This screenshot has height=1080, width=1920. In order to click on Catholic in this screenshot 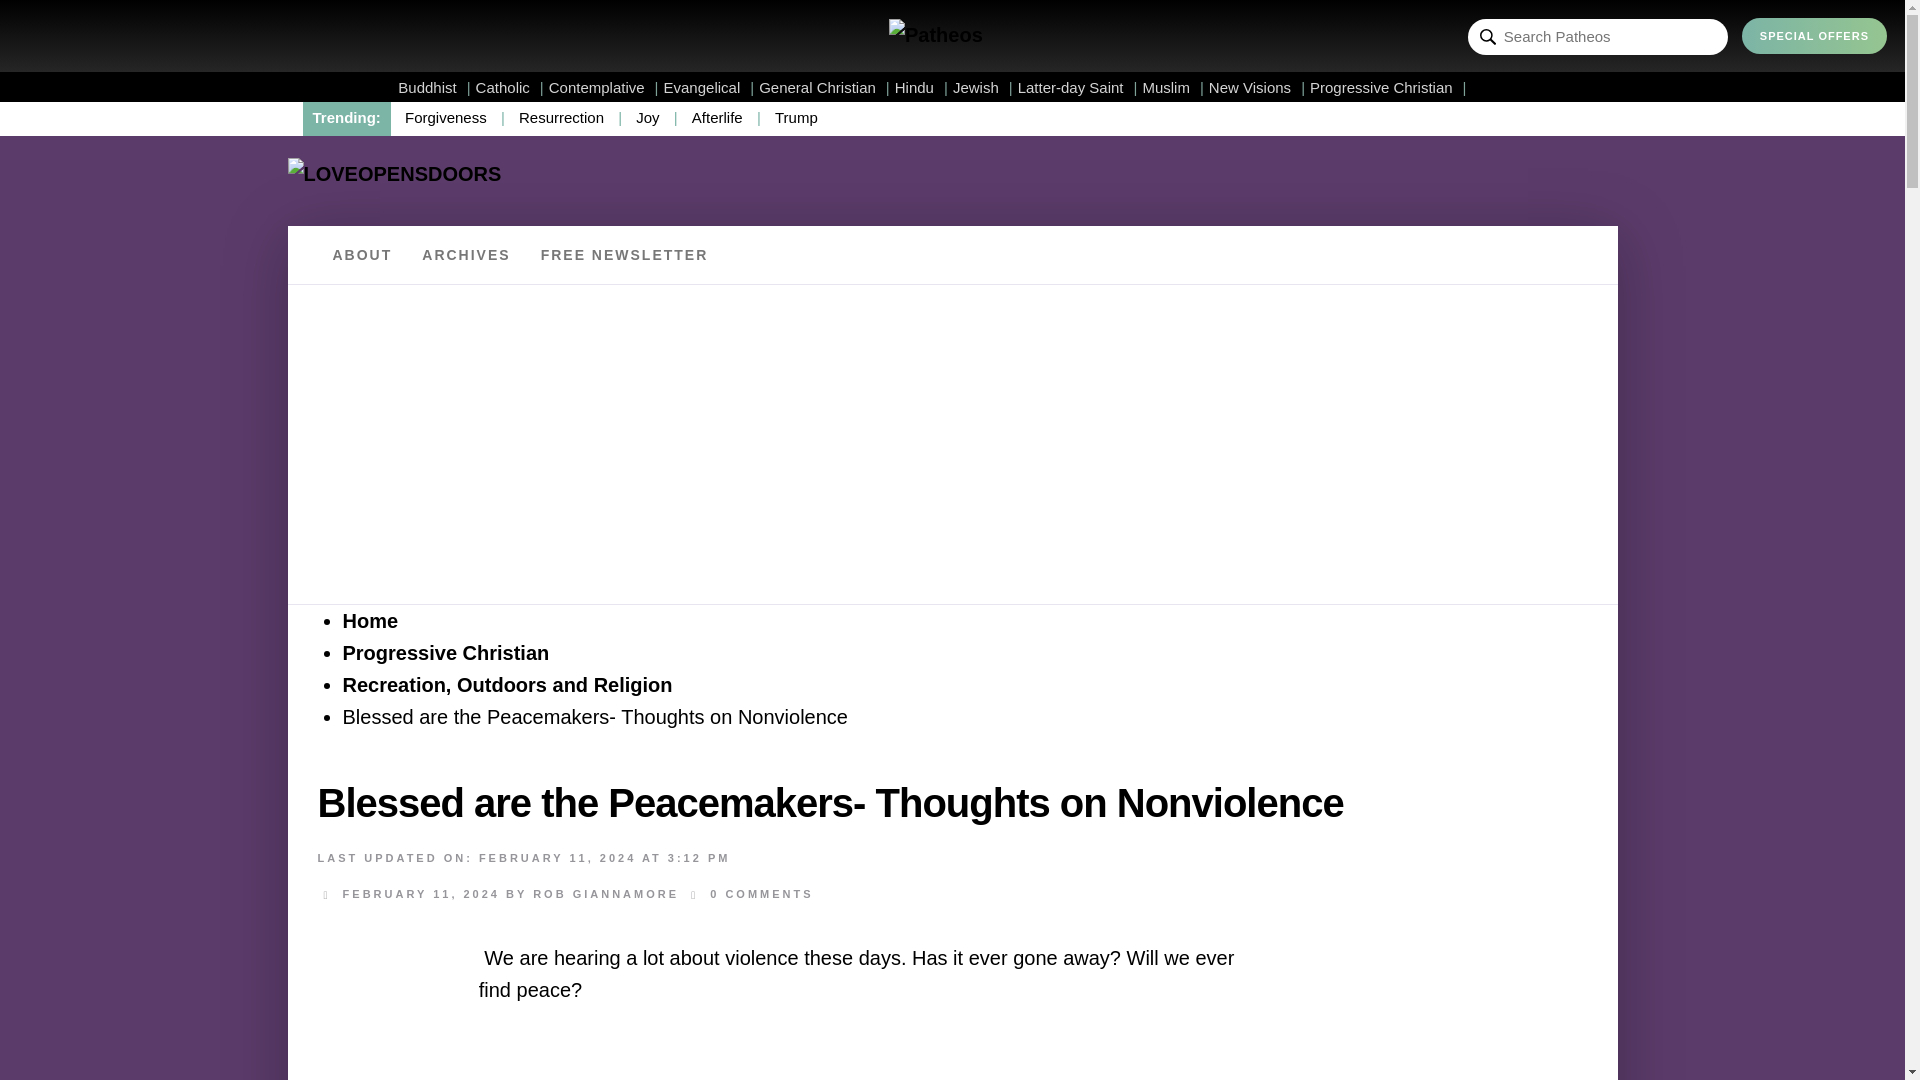, I will do `click(510, 87)`.